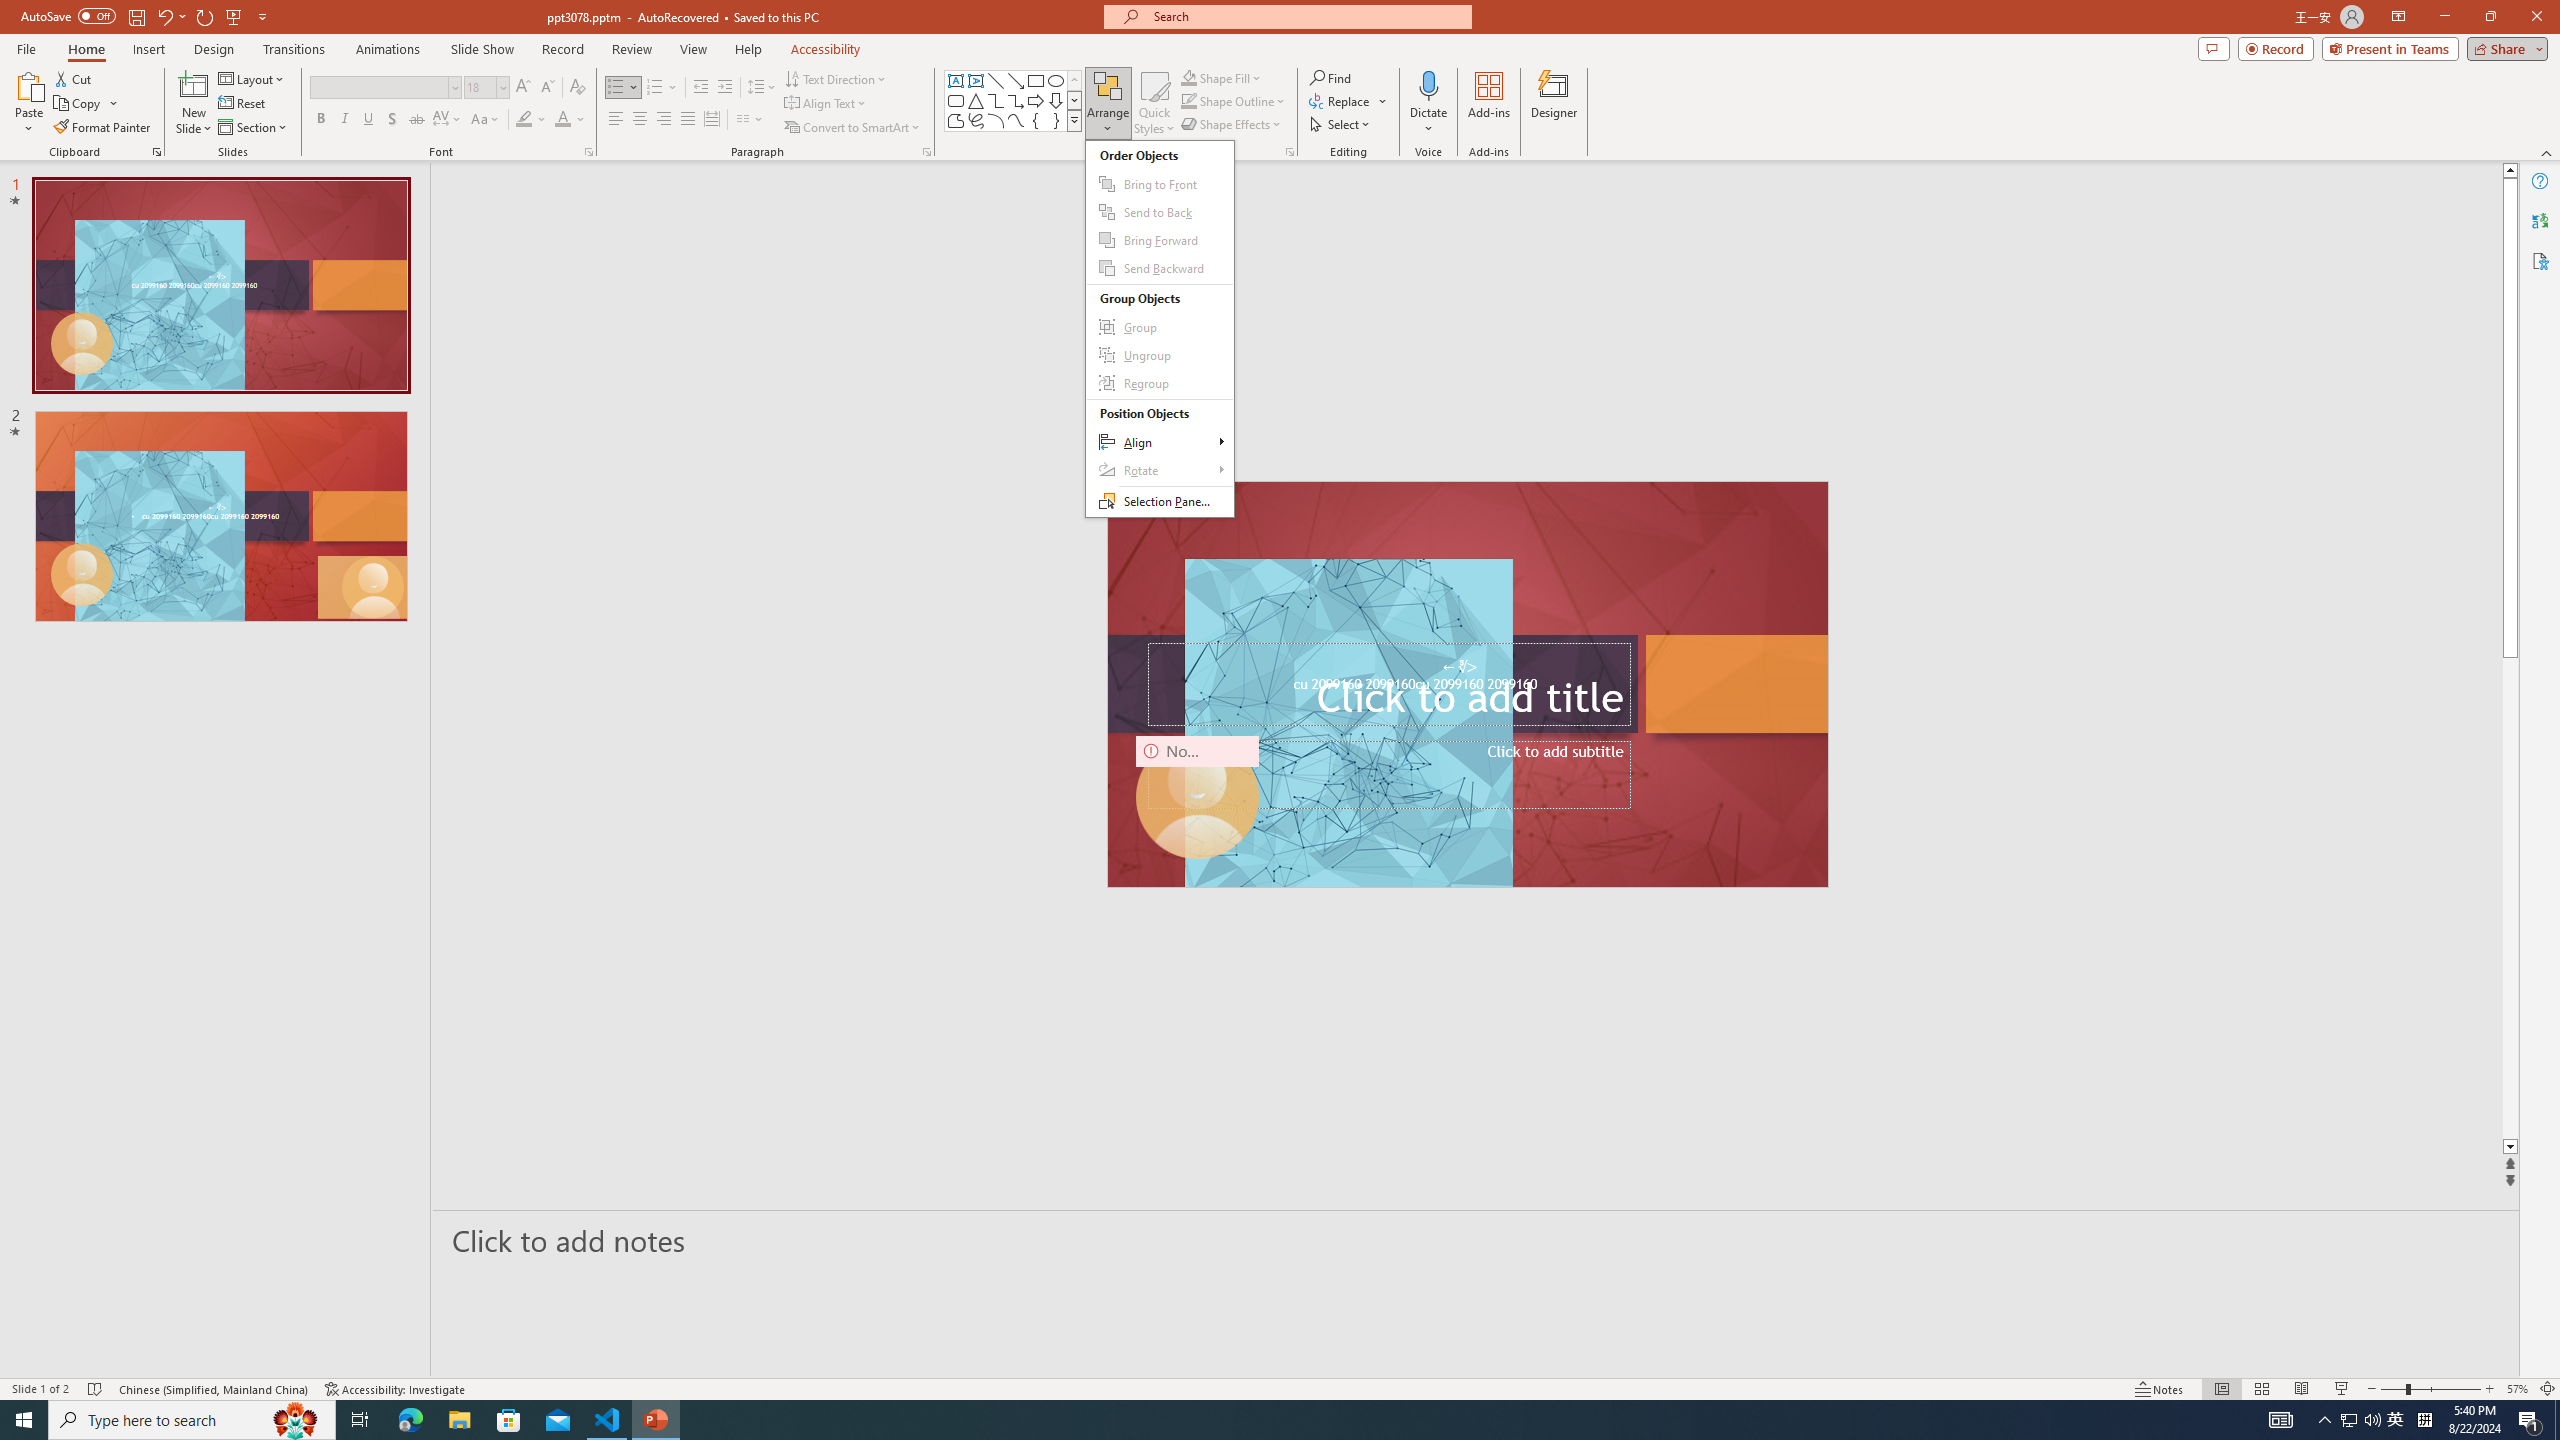 The height and width of the screenshot is (1440, 2560). Describe the element at coordinates (2280, 1420) in the screenshot. I see `AutomationID: 4105` at that location.